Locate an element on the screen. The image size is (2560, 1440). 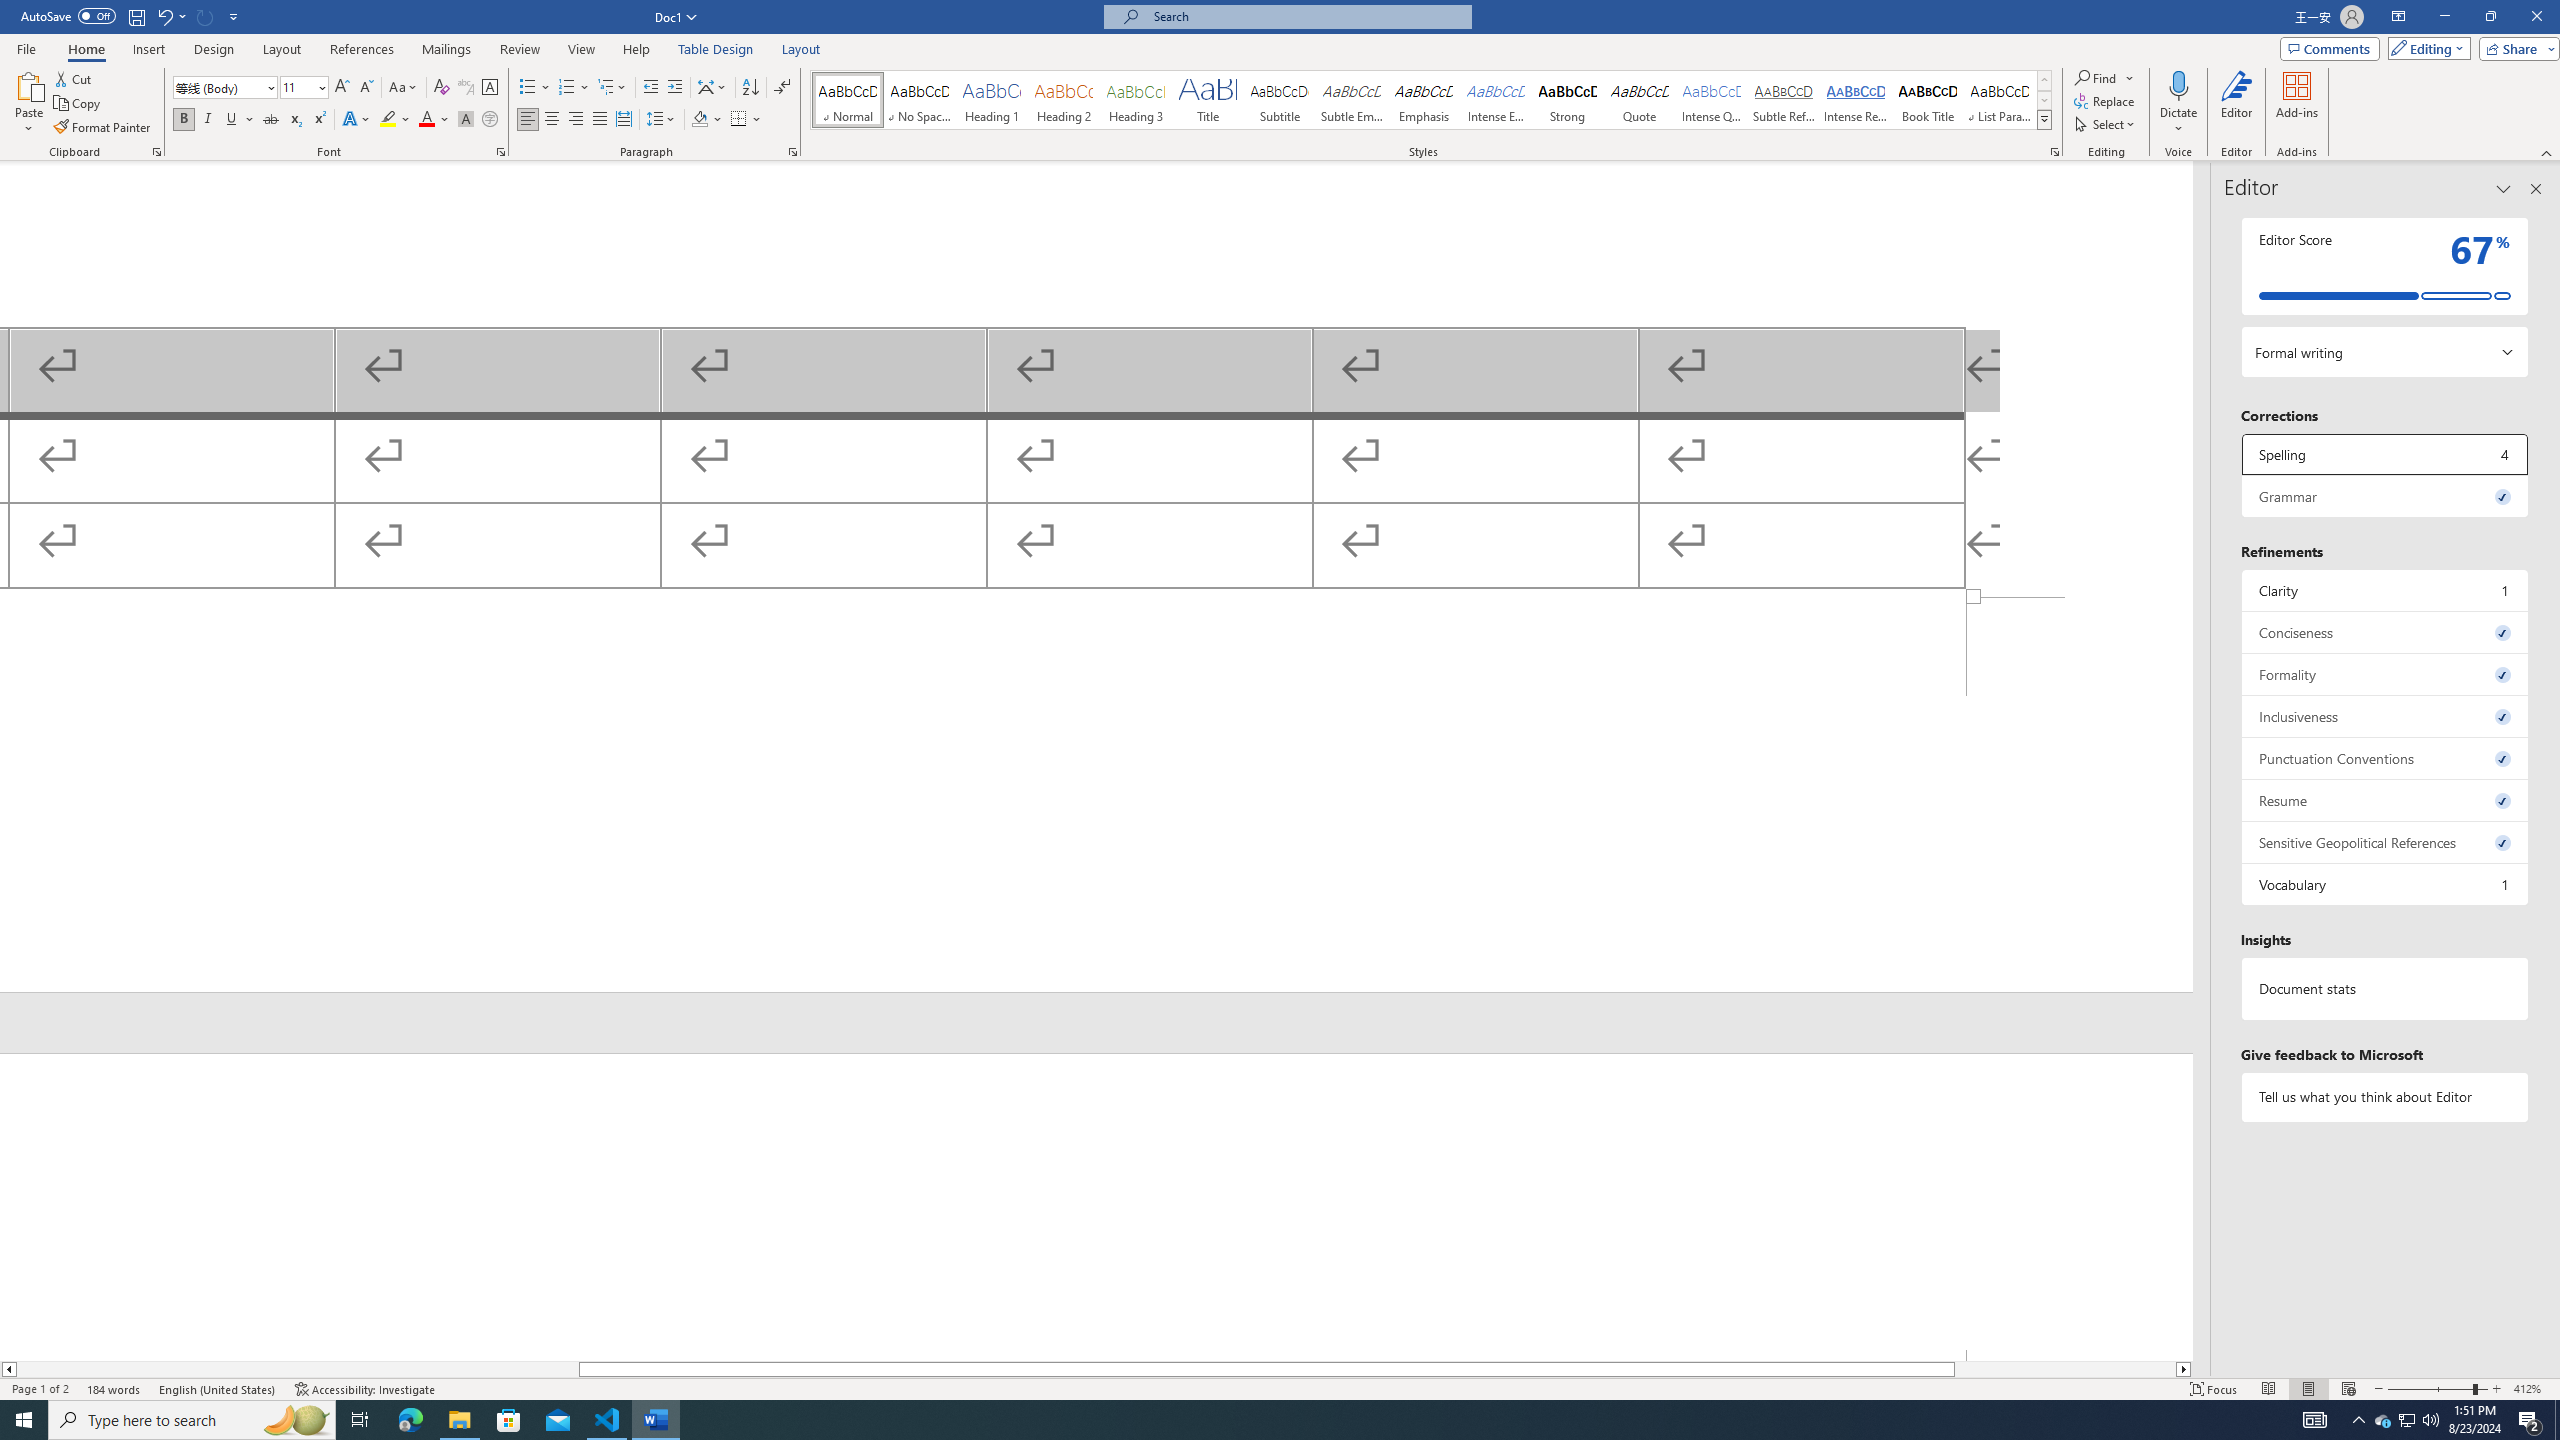
Quote is located at coordinates (1640, 100).